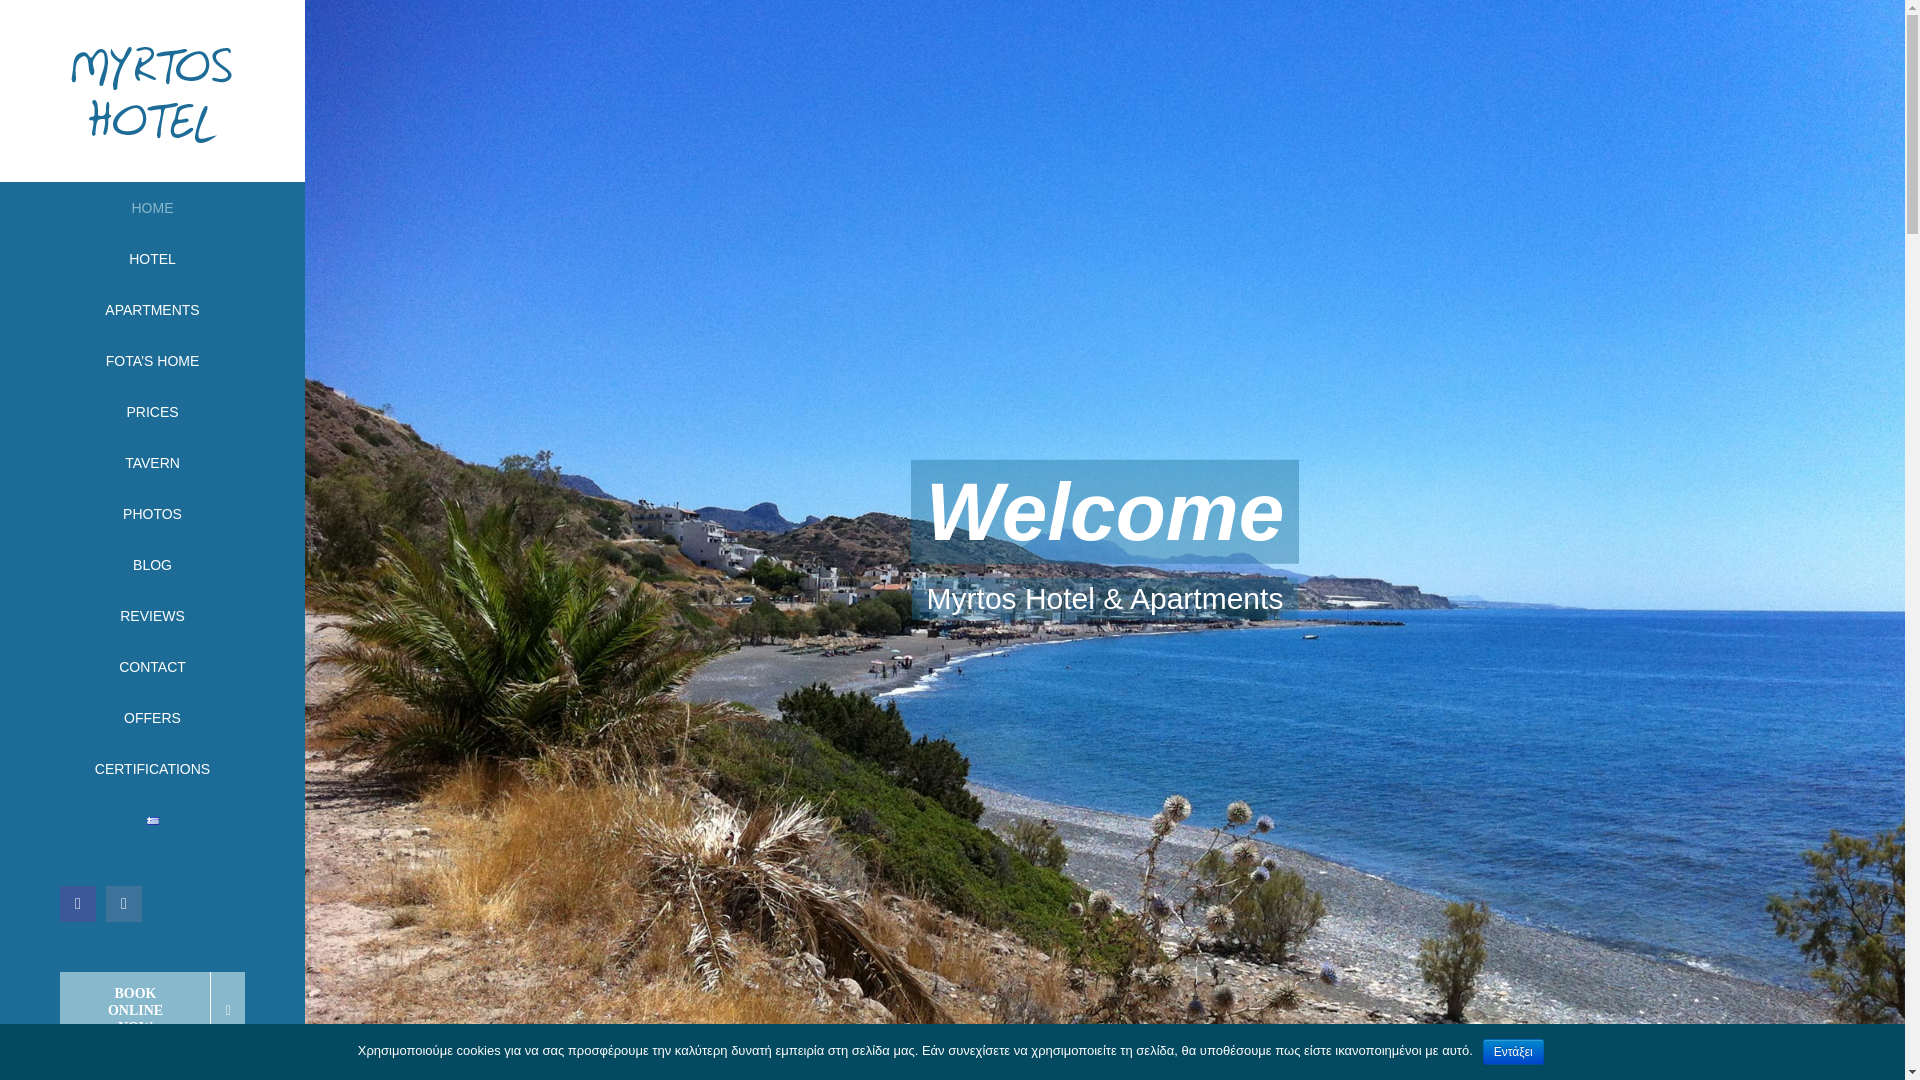  I want to click on CERTIFICATIONS, so click(152, 769).